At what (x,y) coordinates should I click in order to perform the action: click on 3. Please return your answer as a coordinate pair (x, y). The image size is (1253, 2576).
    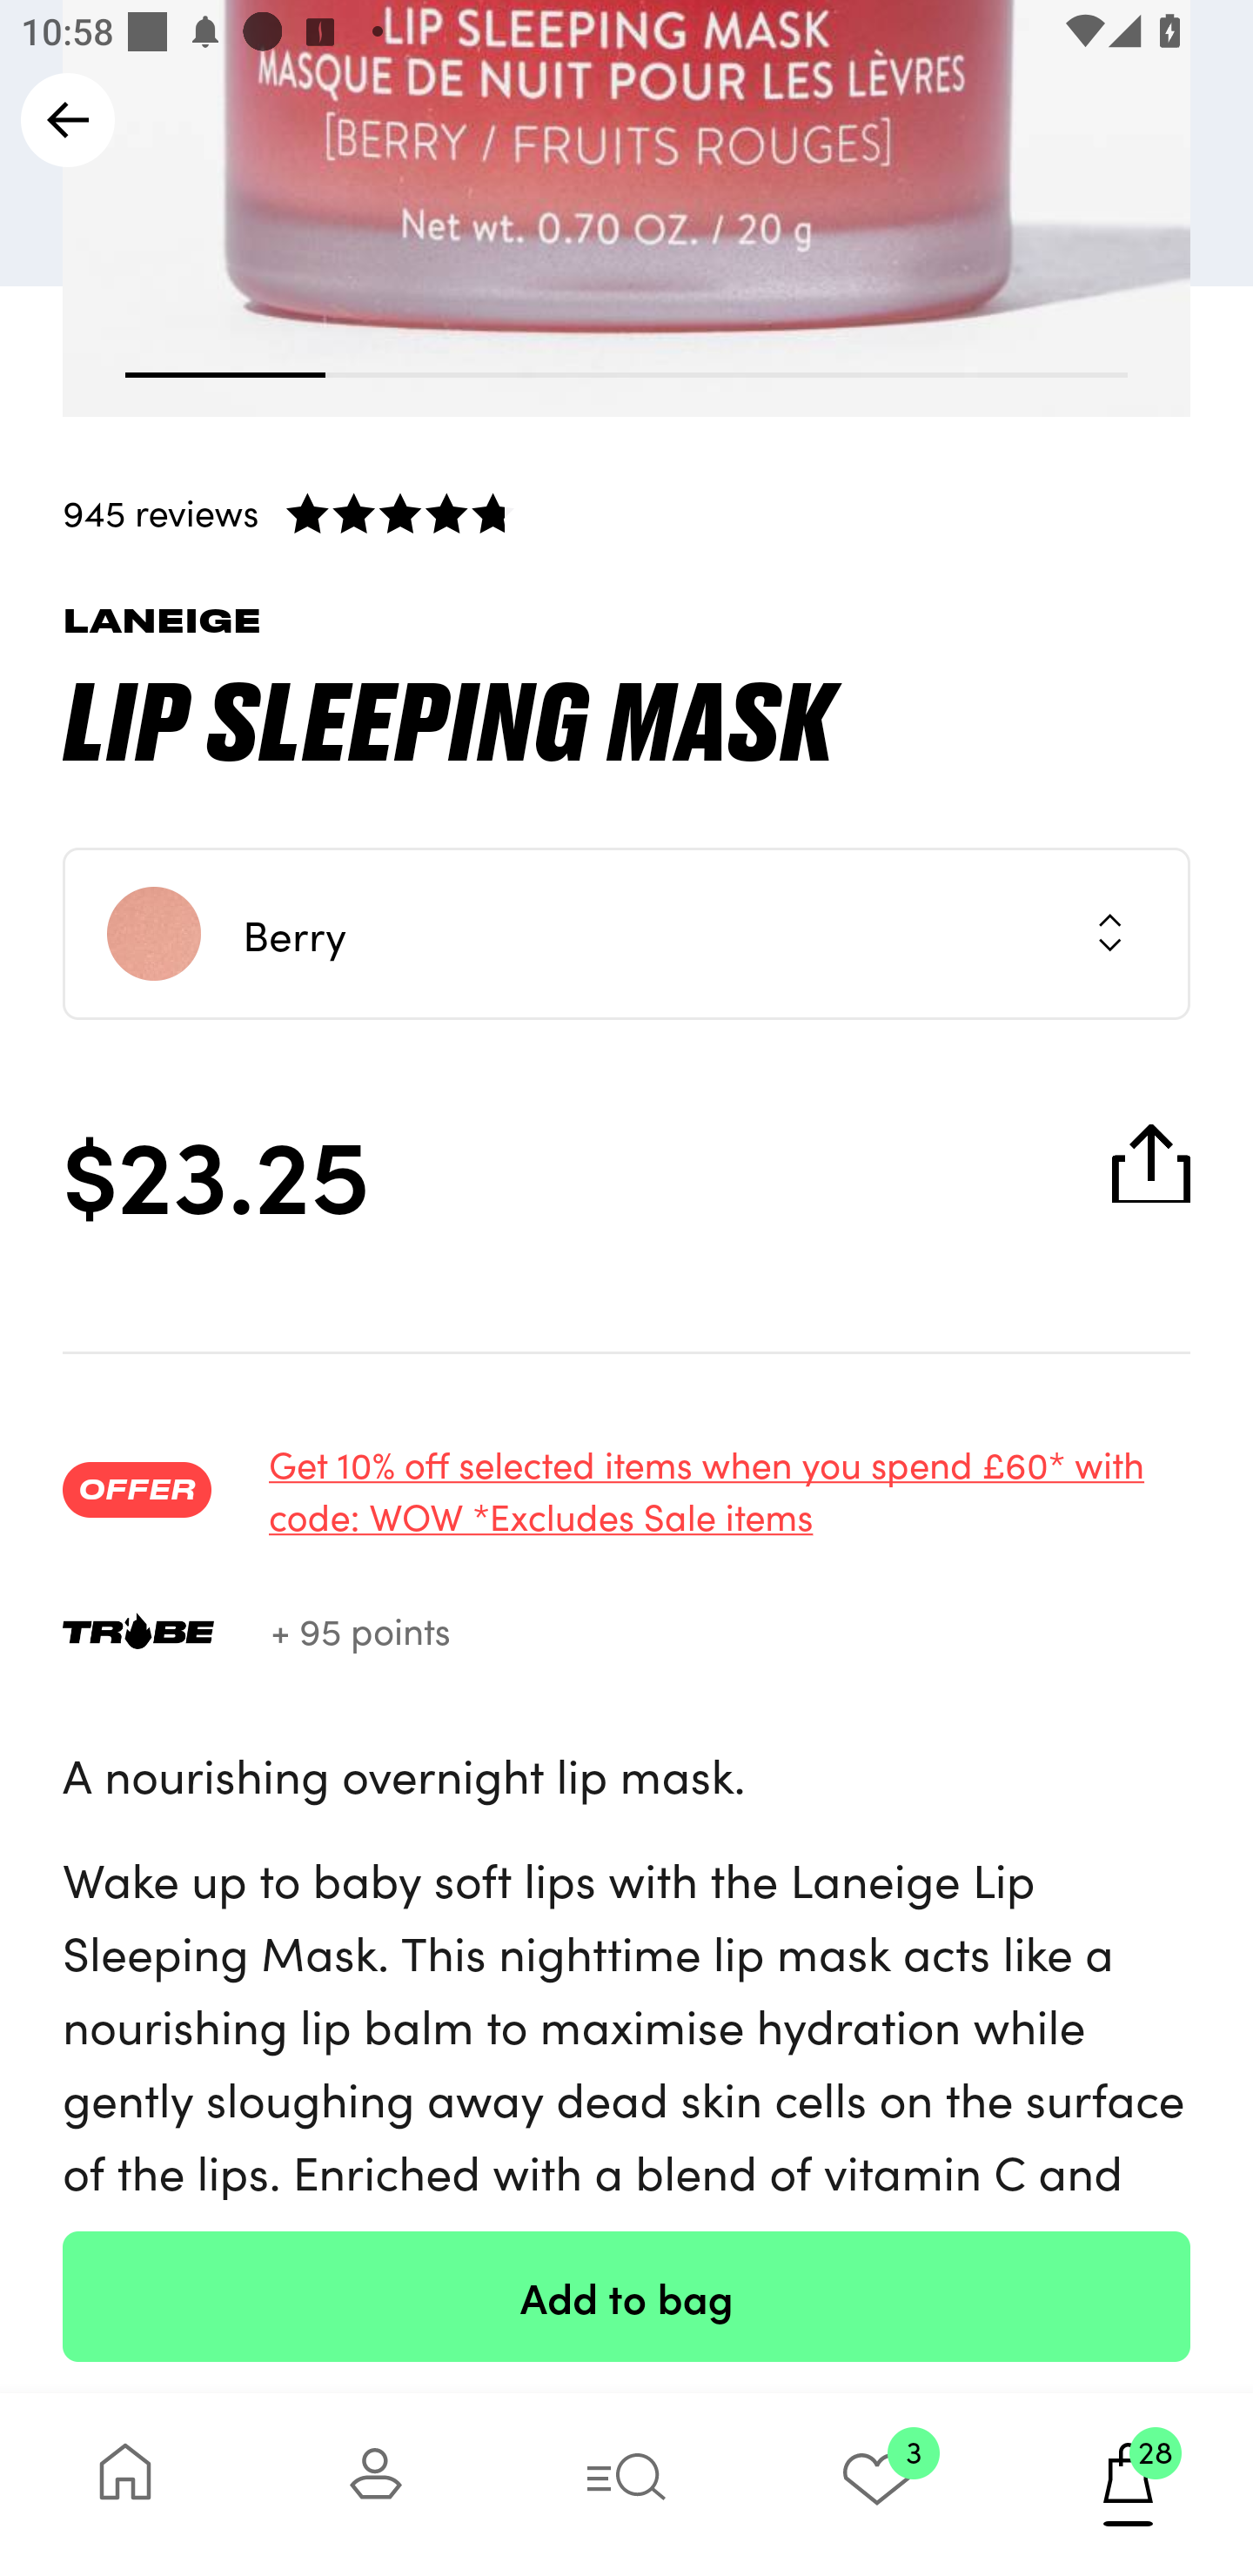
    Looking at the image, I should click on (877, 2484).